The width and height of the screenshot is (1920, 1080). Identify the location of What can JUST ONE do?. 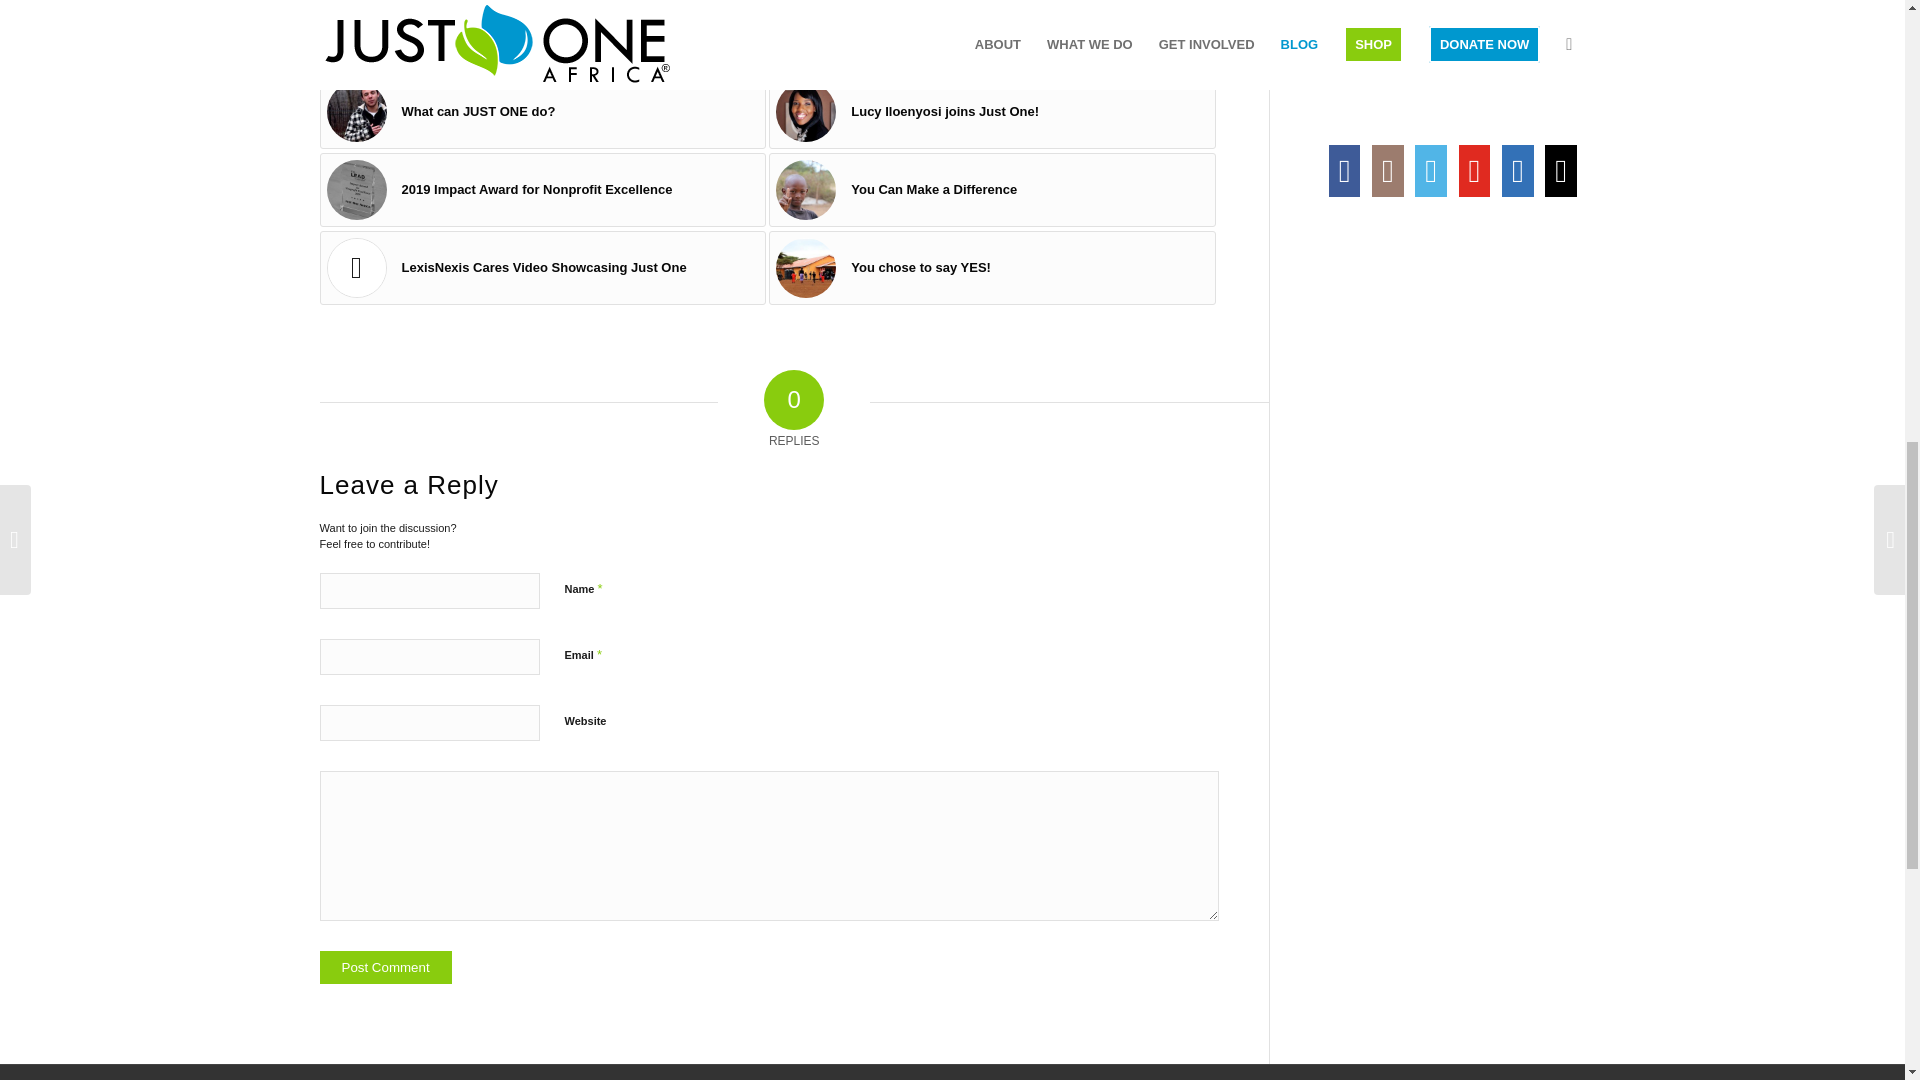
(543, 112).